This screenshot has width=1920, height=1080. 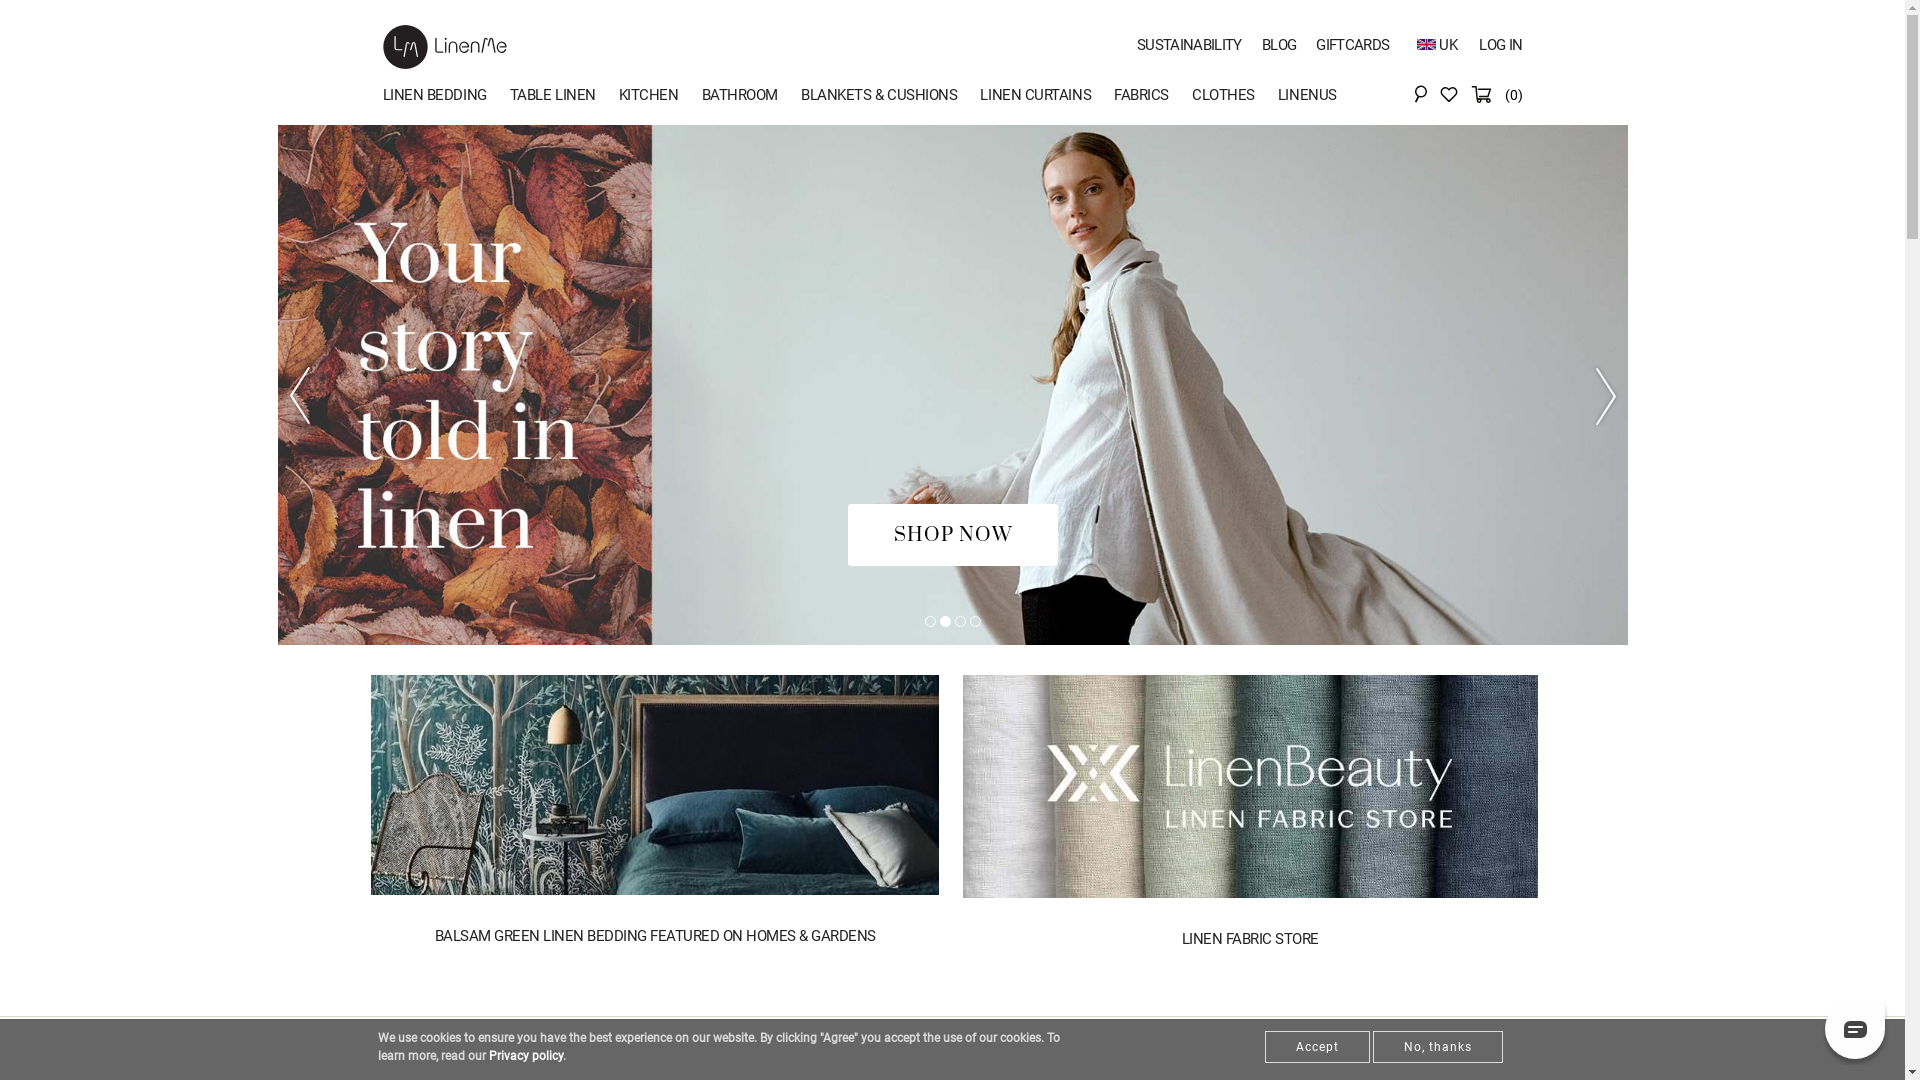 What do you see at coordinates (1855, 1028) in the screenshot?
I see `Chat` at bounding box center [1855, 1028].